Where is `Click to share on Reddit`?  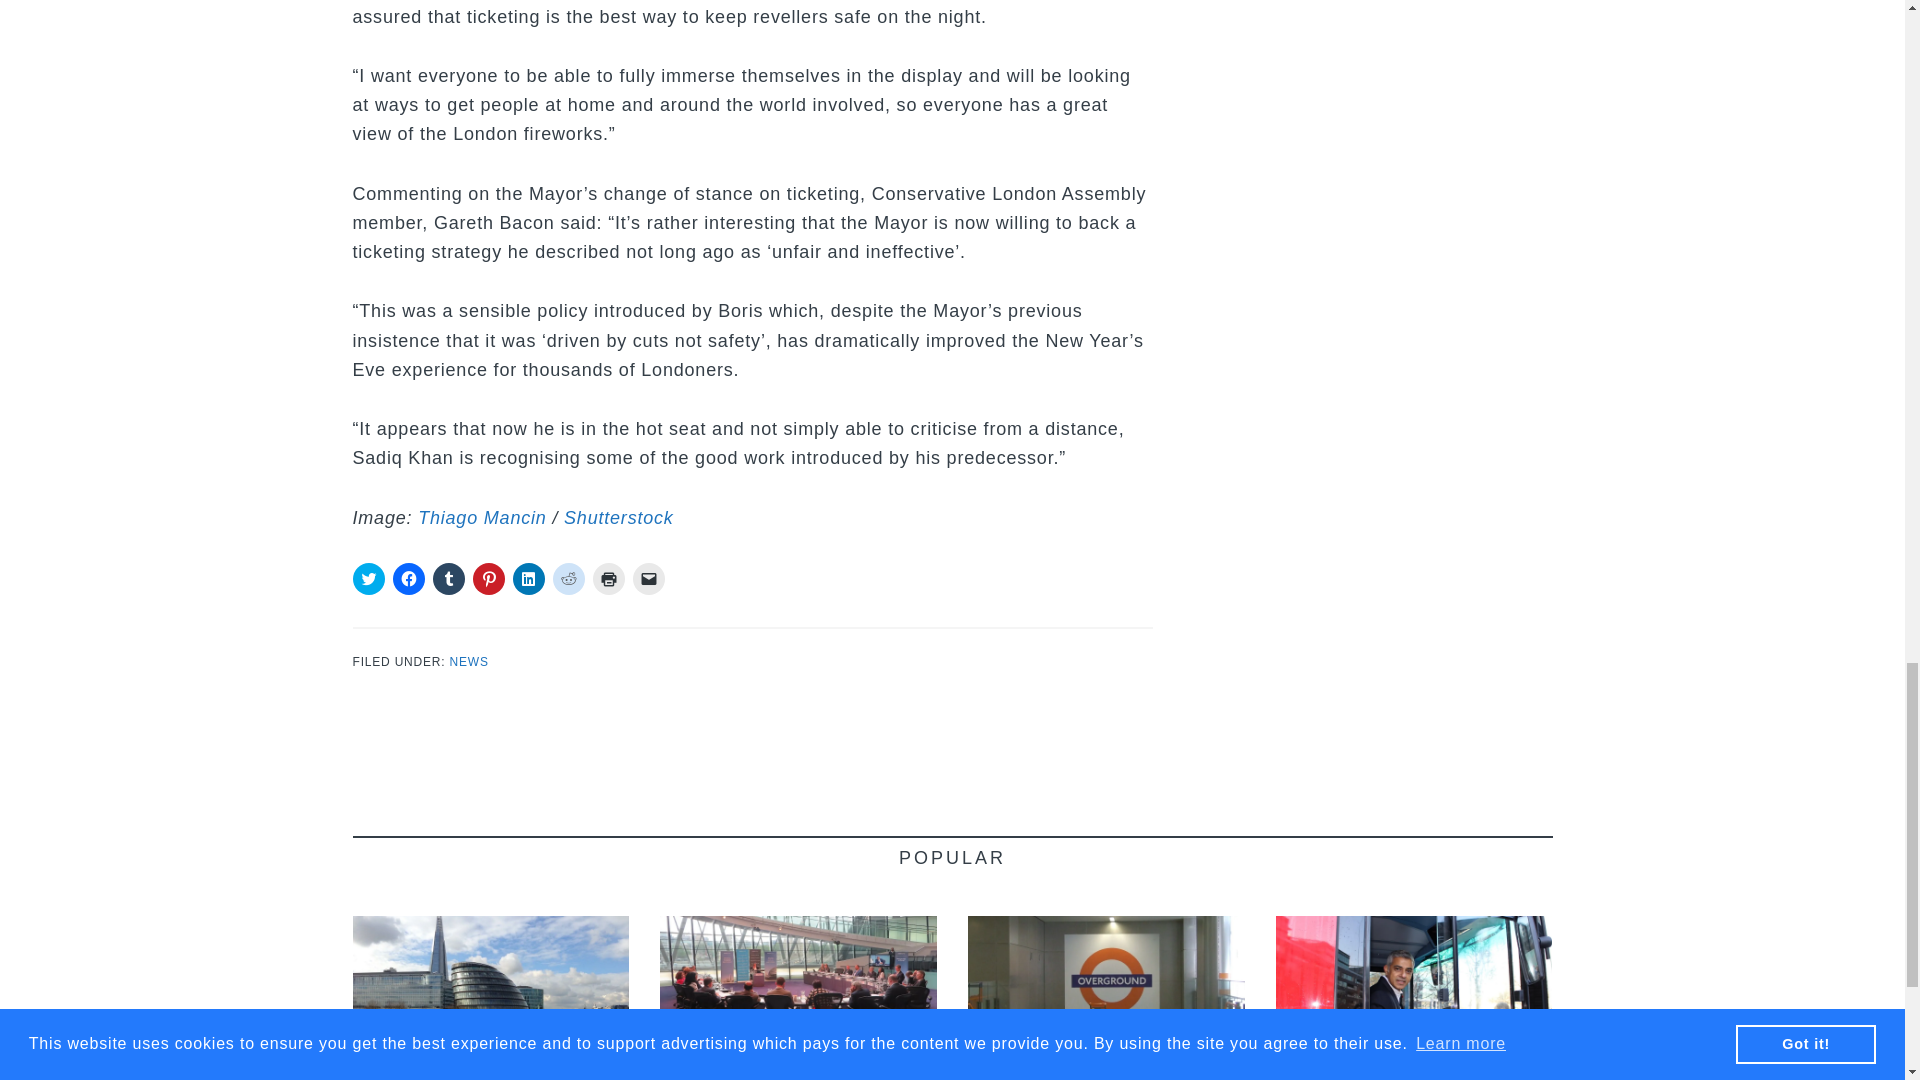 Click to share on Reddit is located at coordinates (568, 578).